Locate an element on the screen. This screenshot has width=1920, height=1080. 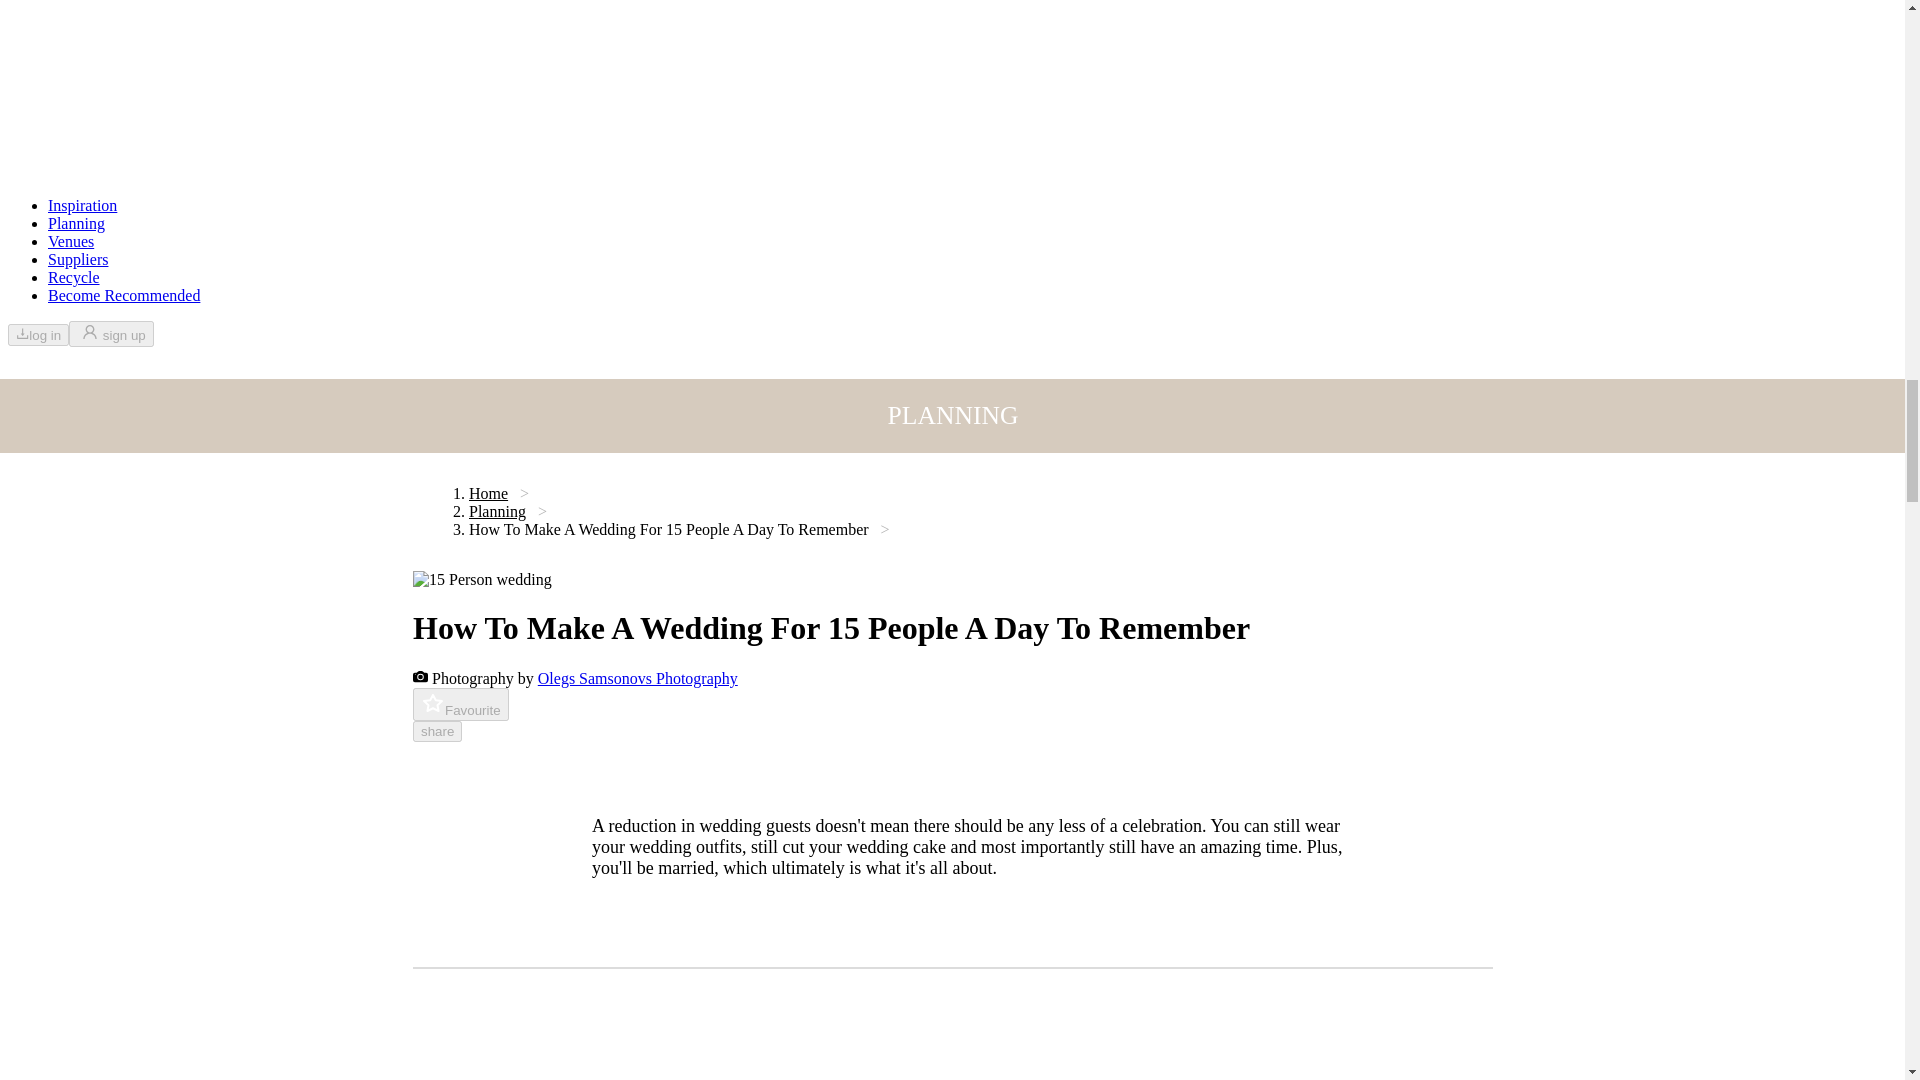
Home is located at coordinates (487, 493).